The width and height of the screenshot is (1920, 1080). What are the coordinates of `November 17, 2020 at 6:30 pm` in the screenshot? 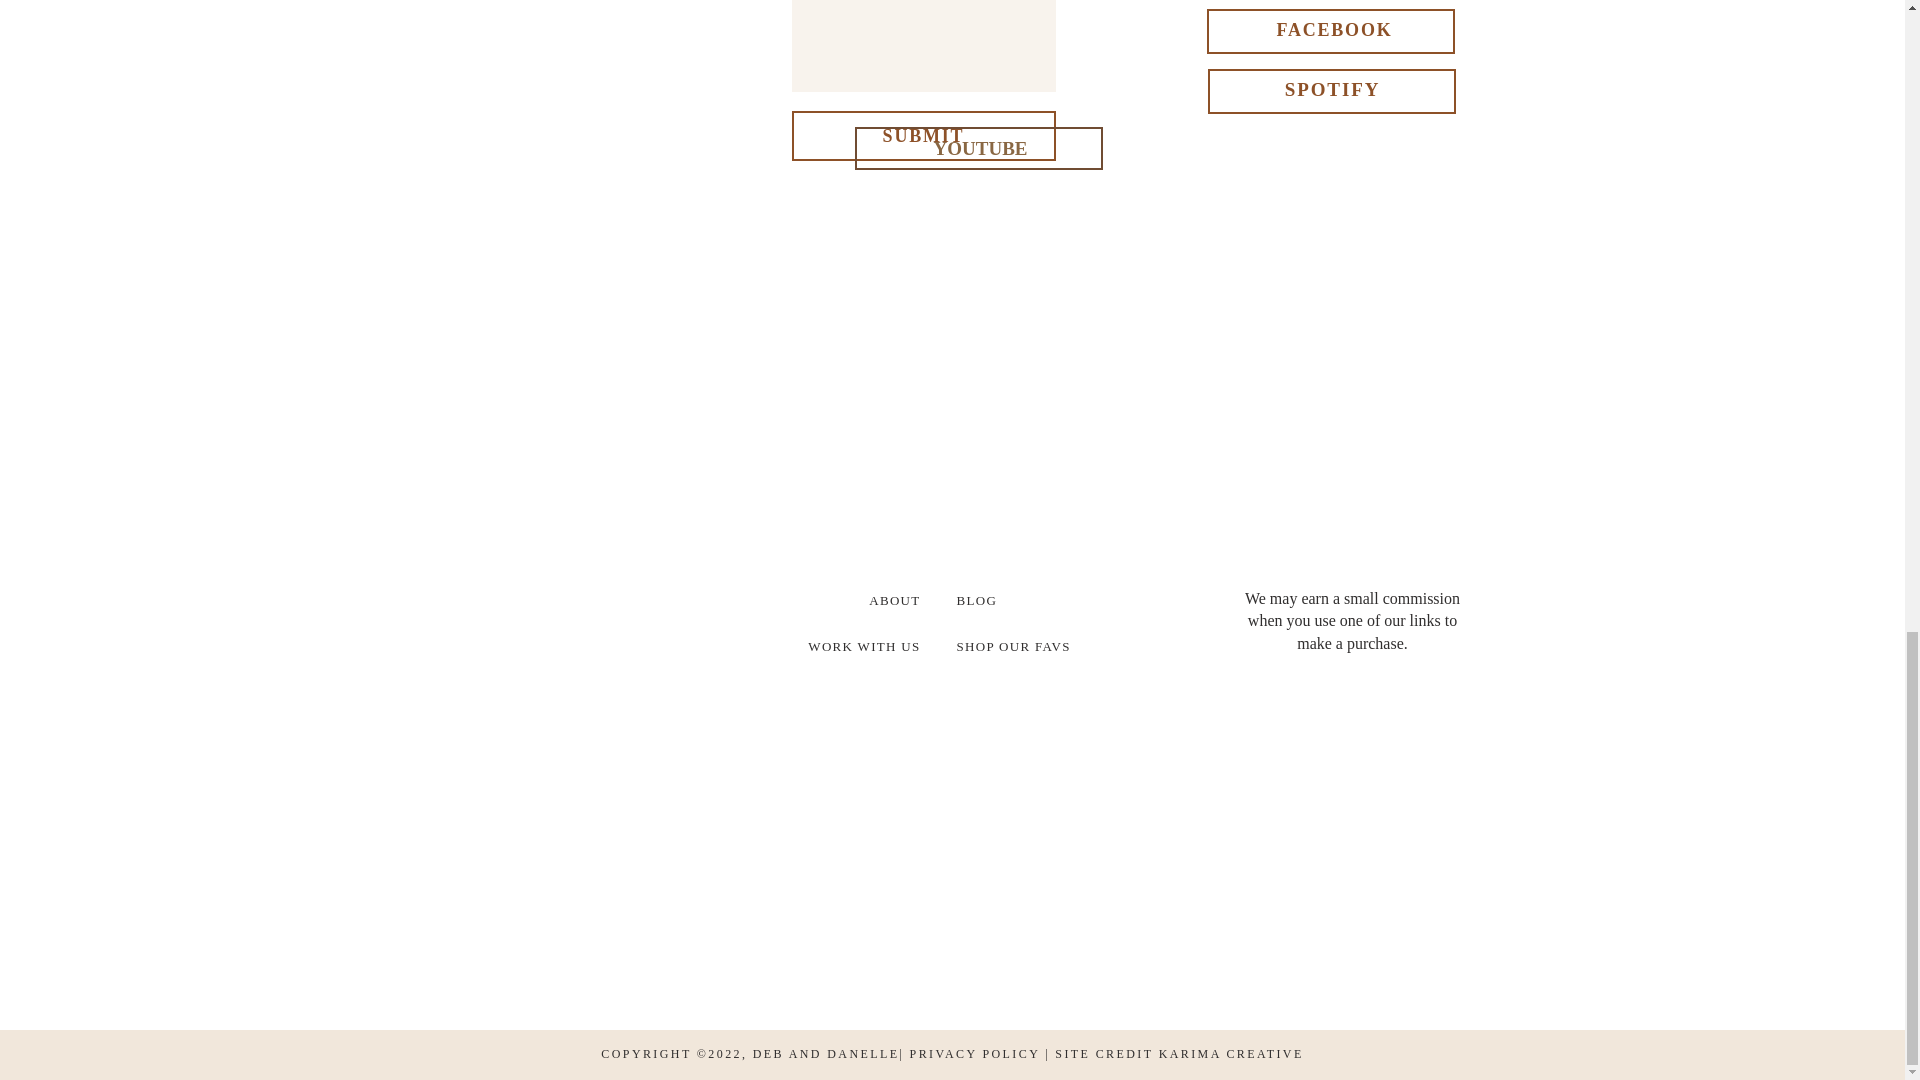 It's located at (960, 552).